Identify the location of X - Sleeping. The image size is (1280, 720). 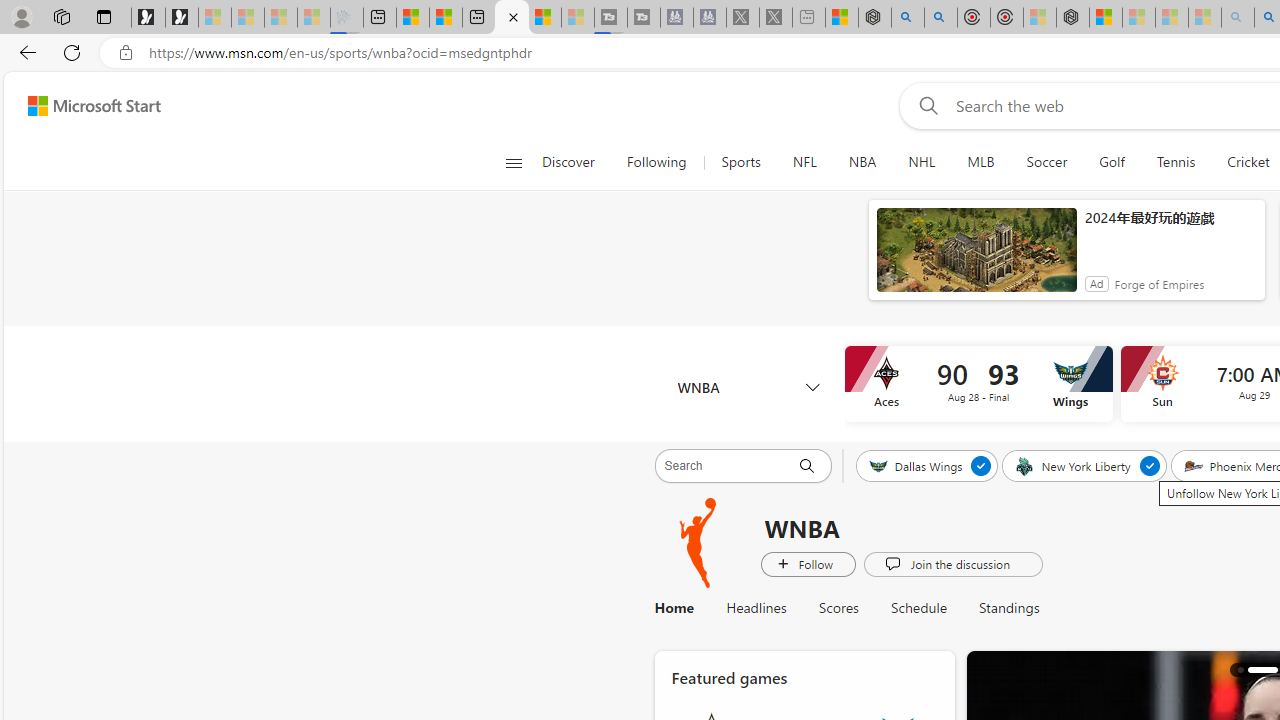
(776, 18).